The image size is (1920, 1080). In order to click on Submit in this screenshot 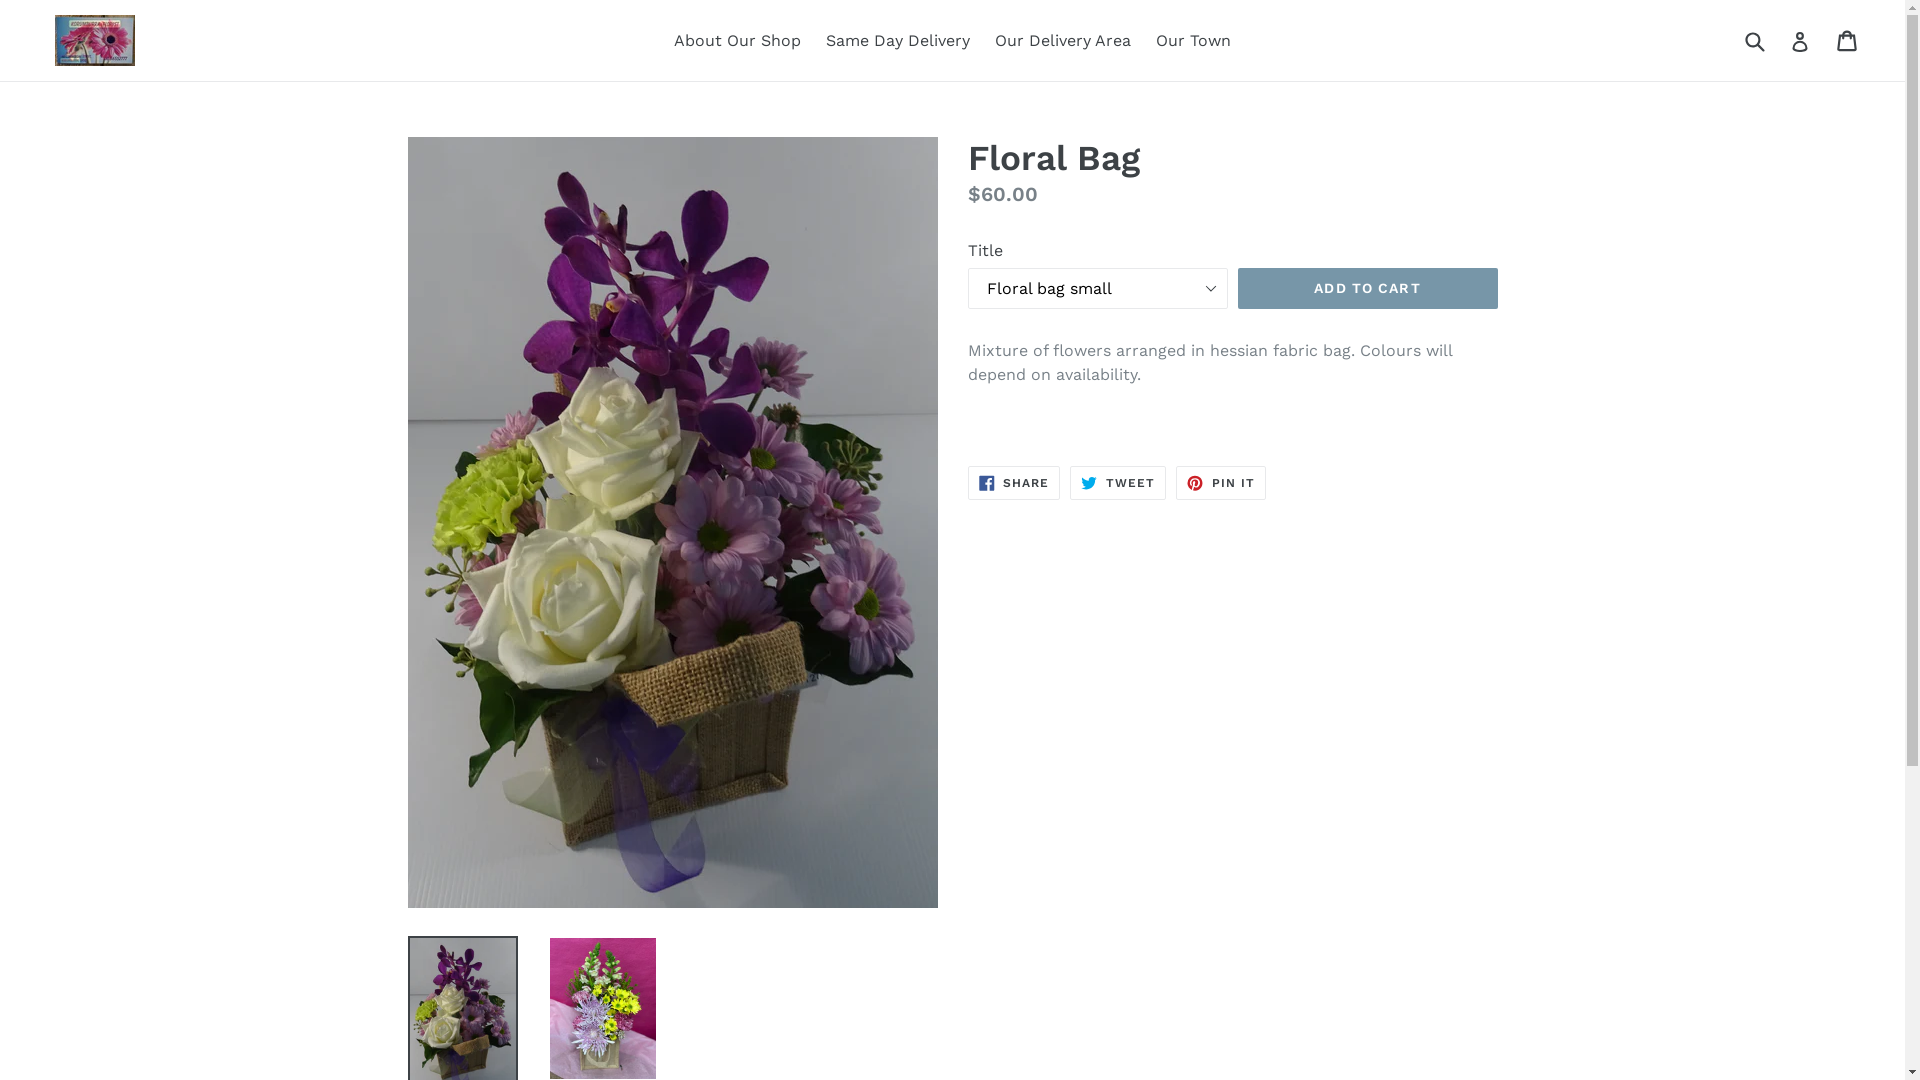, I will do `click(1754, 40)`.